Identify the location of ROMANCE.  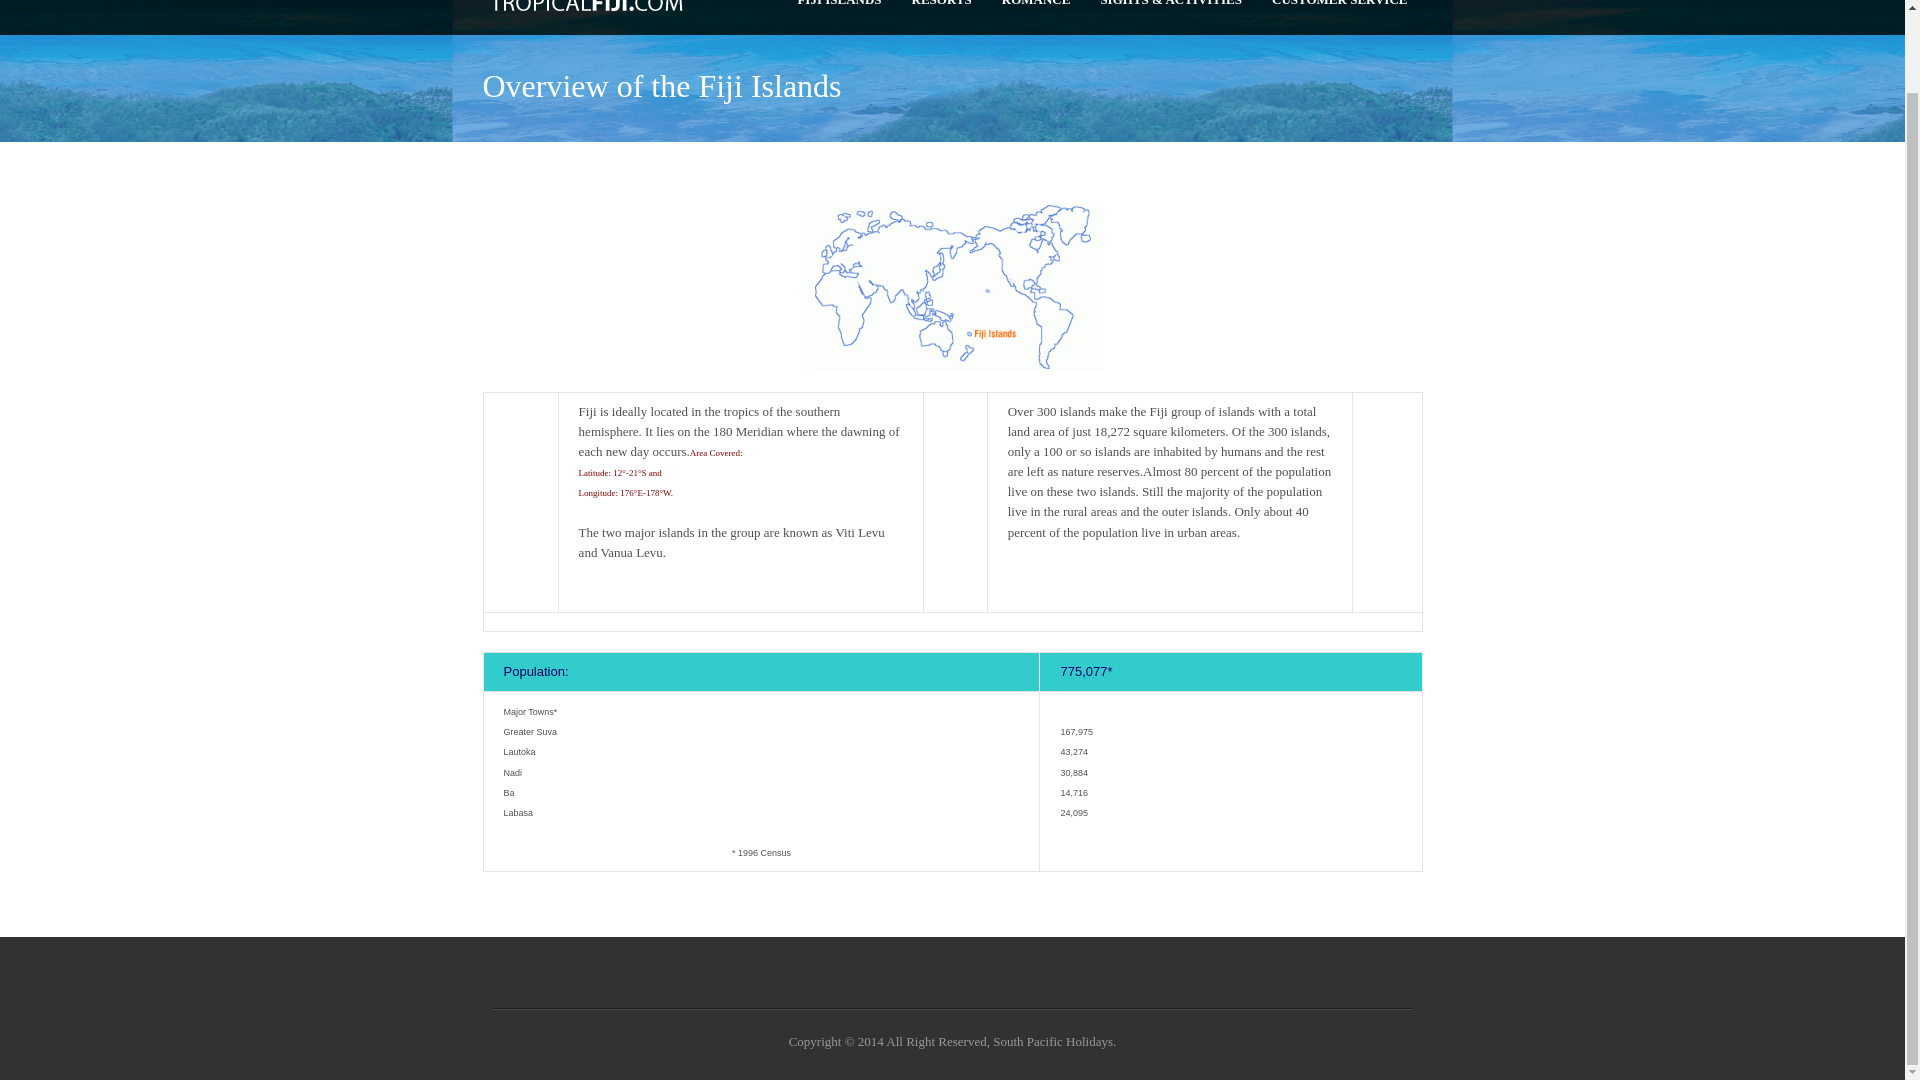
(1036, 6).